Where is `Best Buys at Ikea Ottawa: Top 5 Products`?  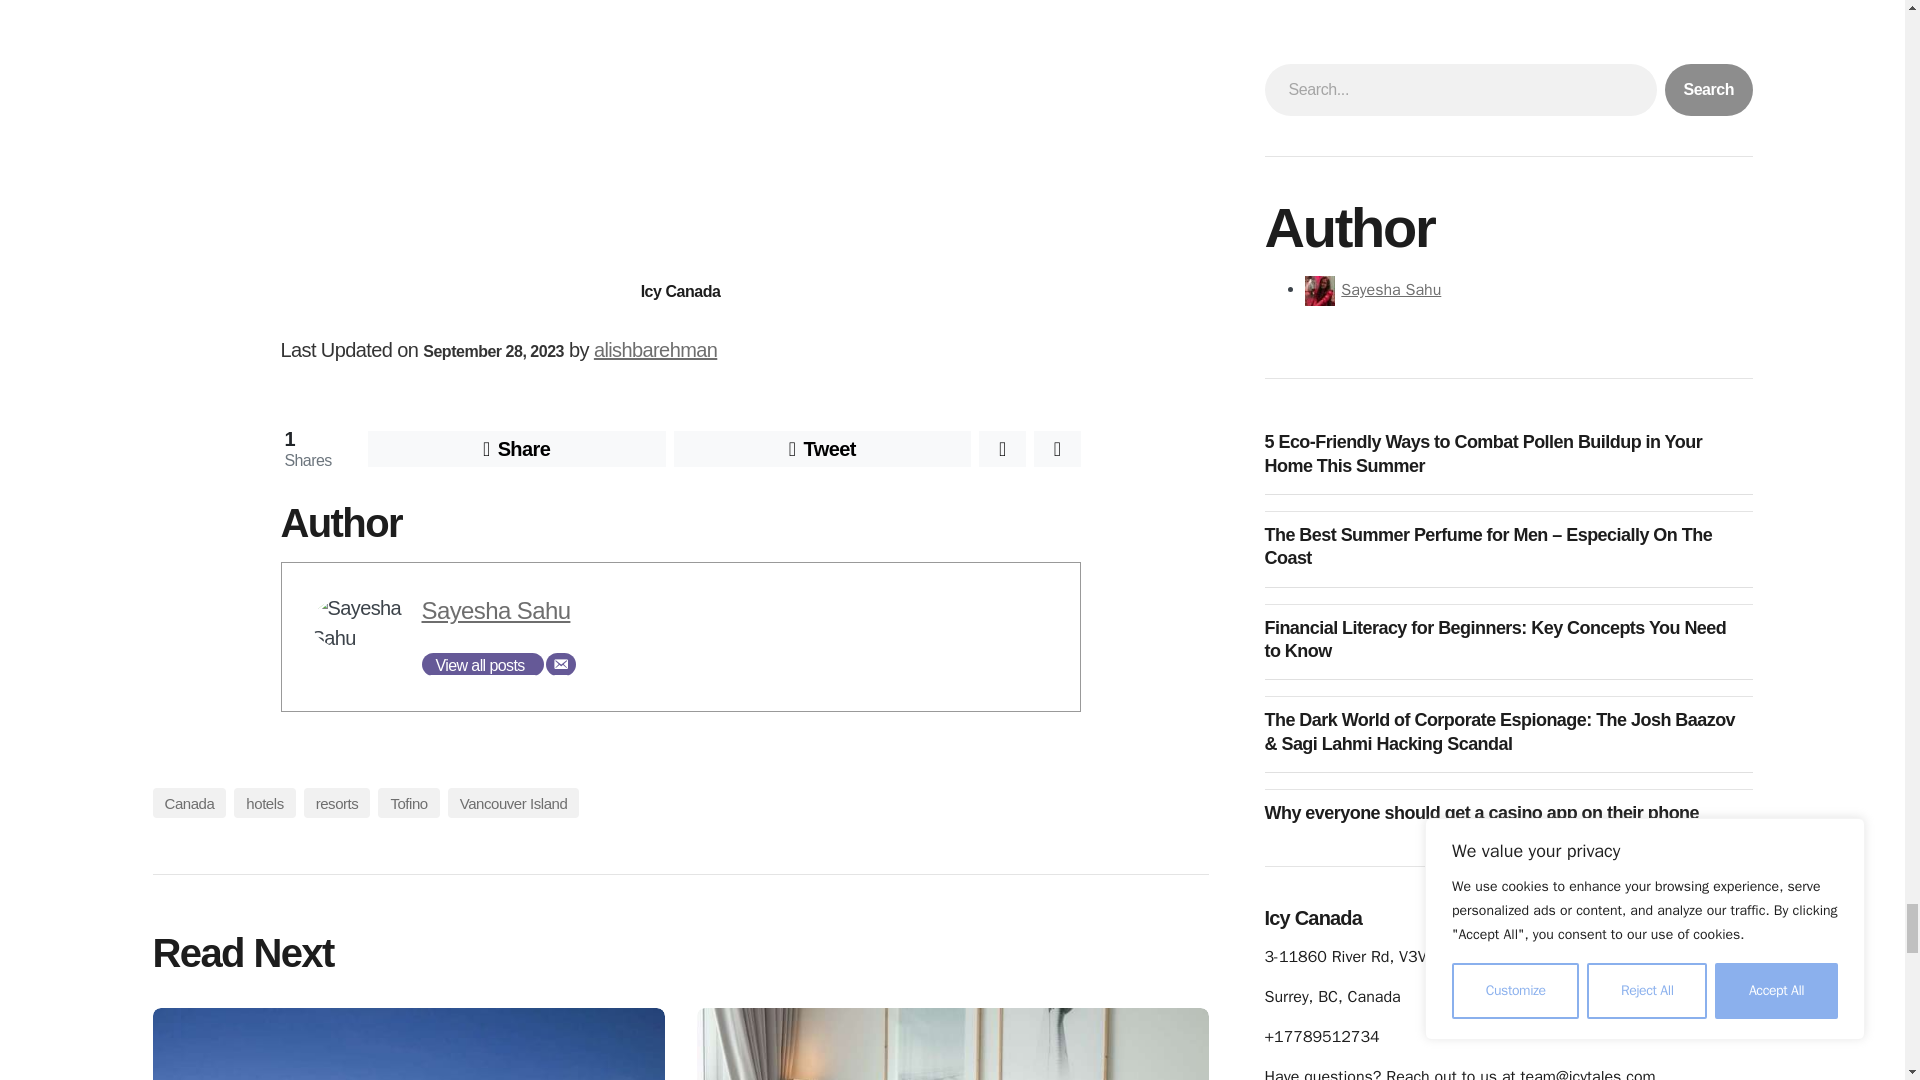
Best Buys at Ikea Ottawa: Top 5 Products is located at coordinates (951, 1044).